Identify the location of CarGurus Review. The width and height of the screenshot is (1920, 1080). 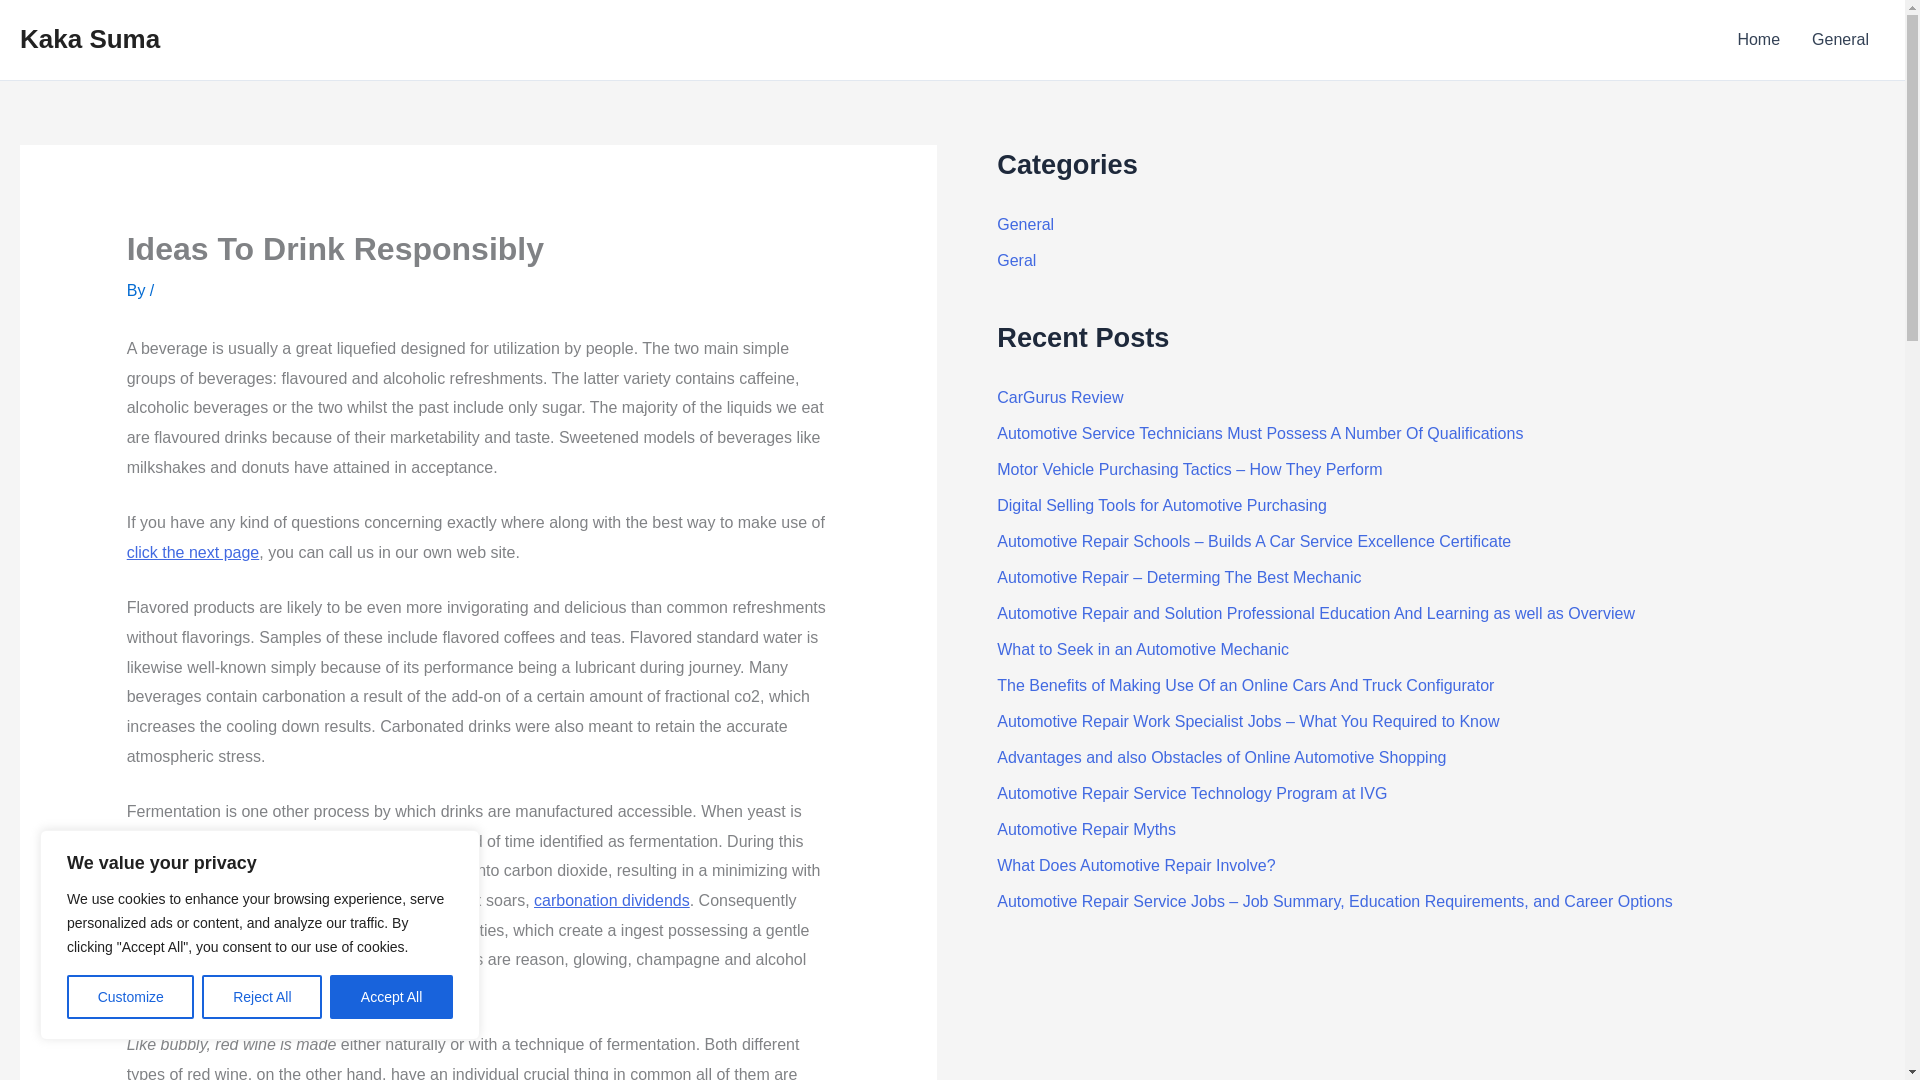
(1060, 397).